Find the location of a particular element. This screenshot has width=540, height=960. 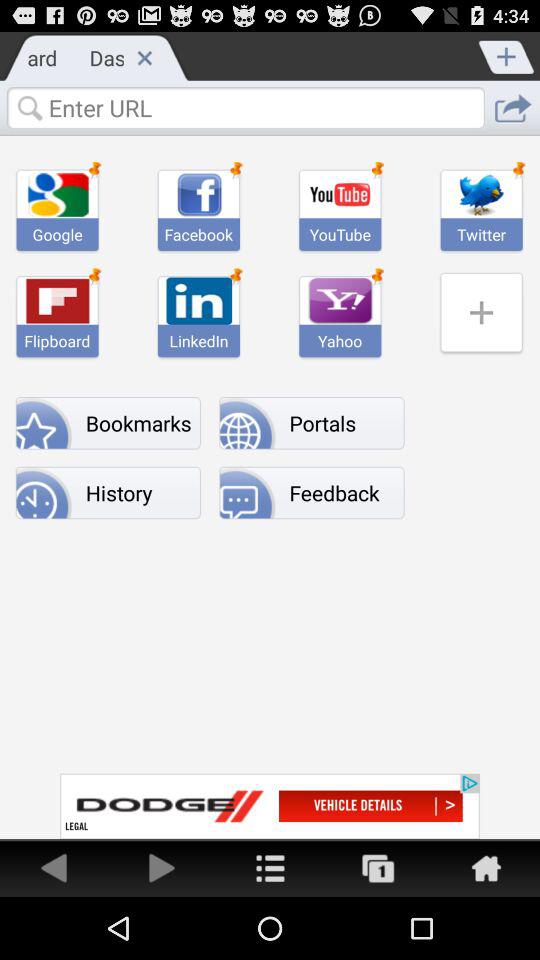

visit the advertisement site is located at coordinates (270, 806).